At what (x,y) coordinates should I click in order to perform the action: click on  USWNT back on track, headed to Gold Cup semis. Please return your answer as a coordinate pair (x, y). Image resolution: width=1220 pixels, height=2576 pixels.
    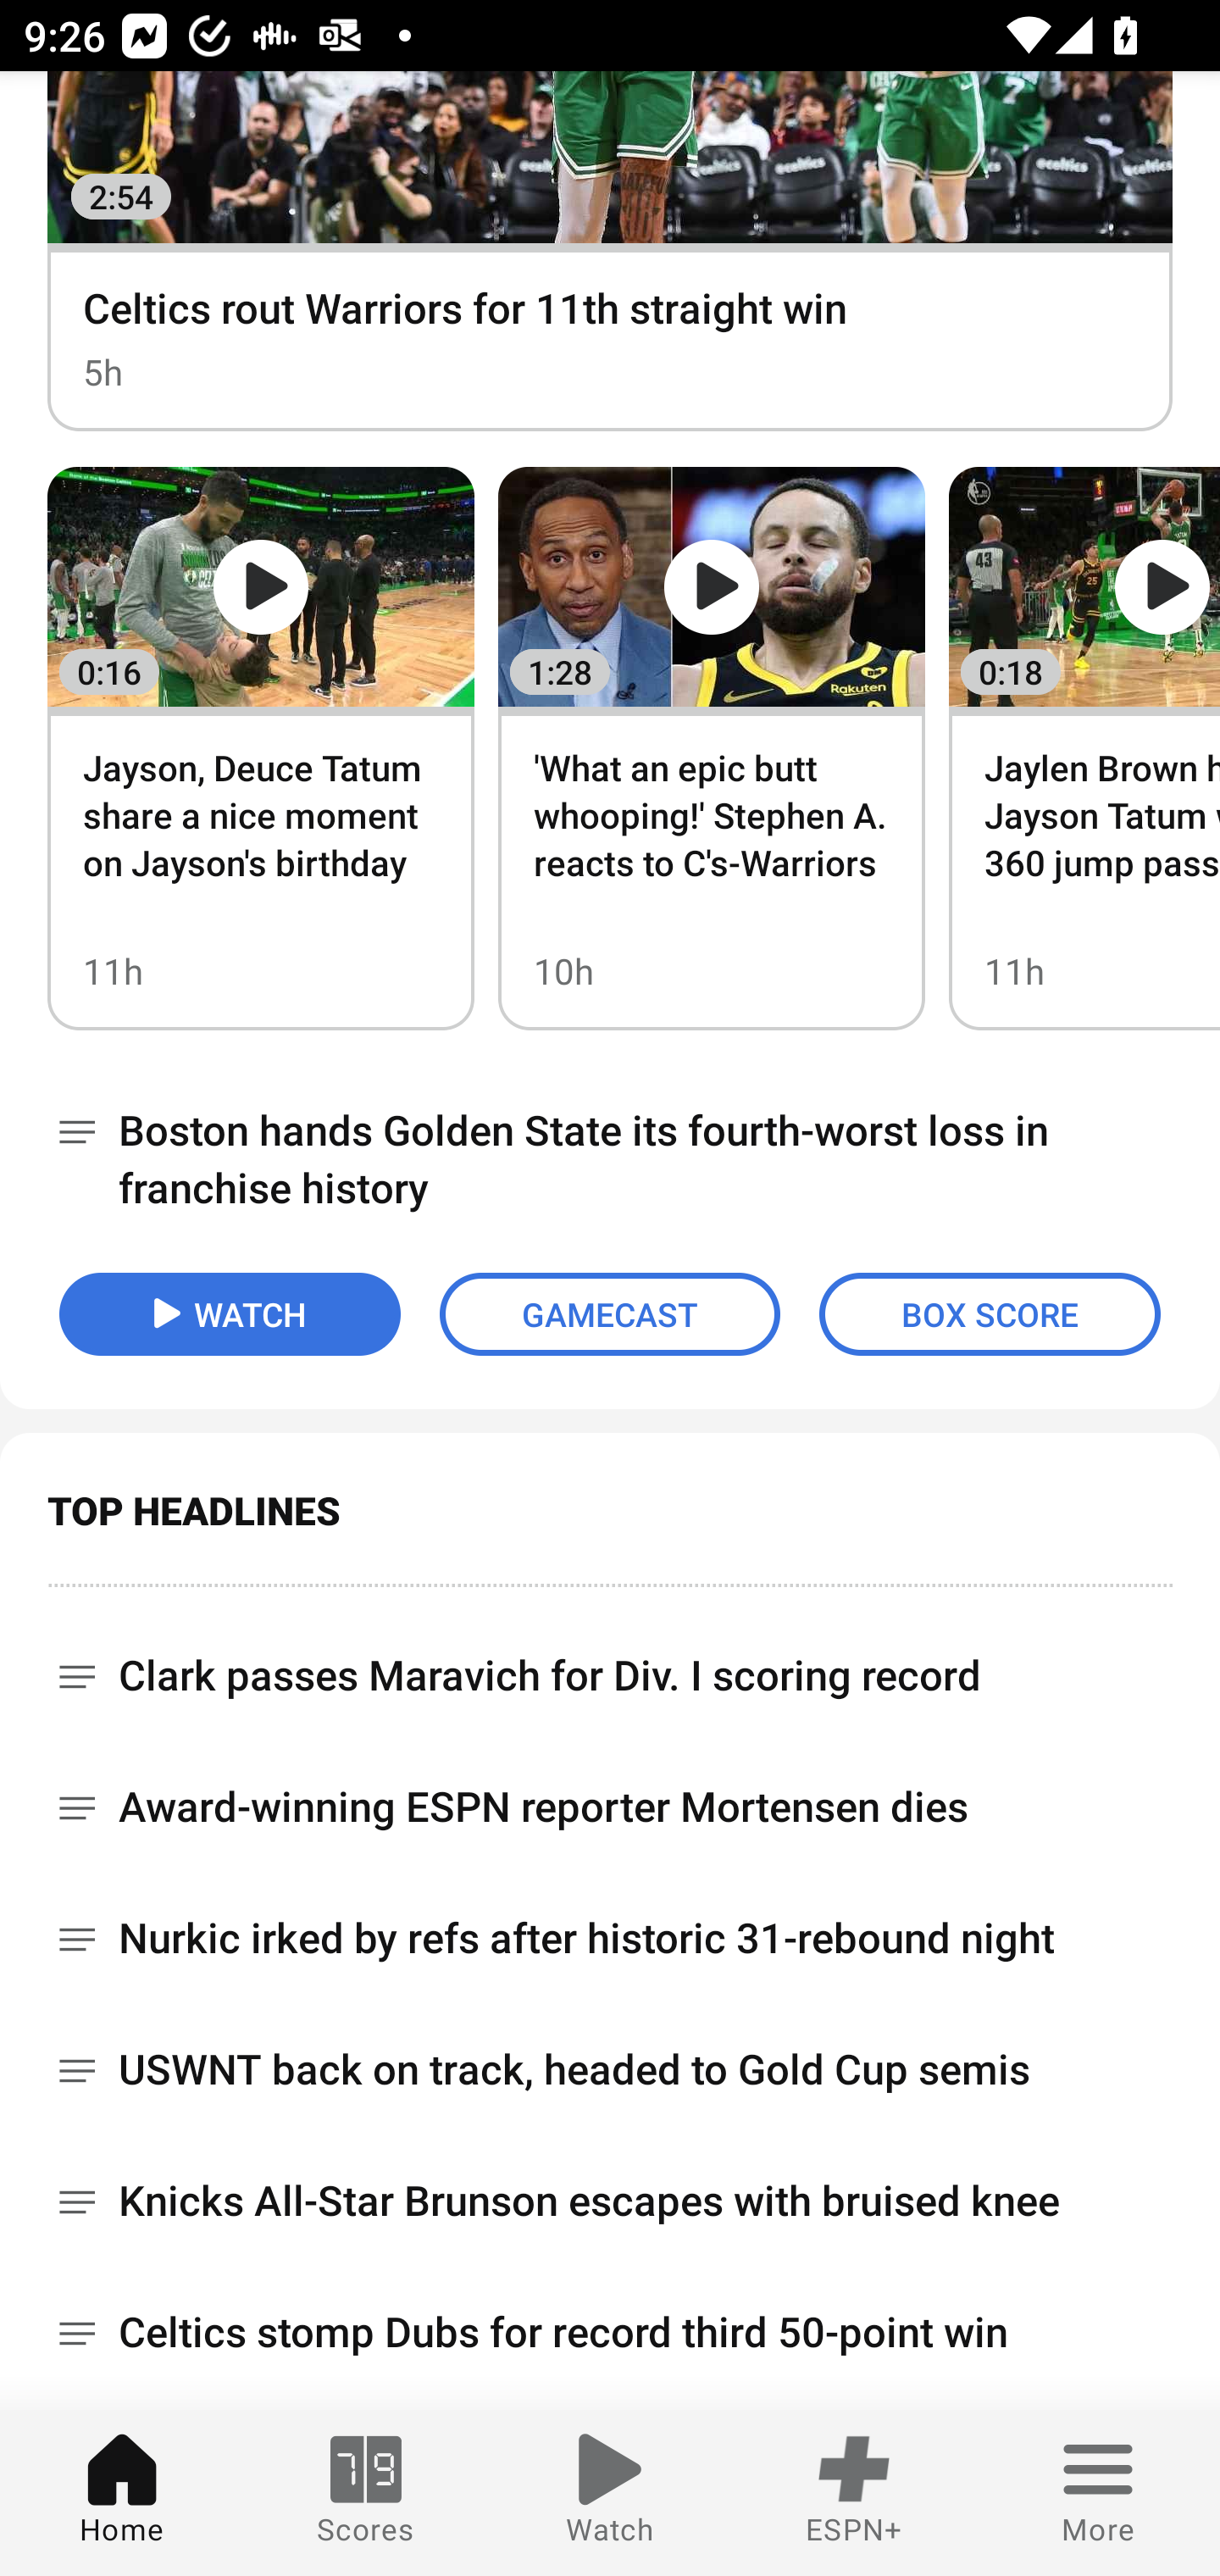
    Looking at the image, I should click on (610, 2069).